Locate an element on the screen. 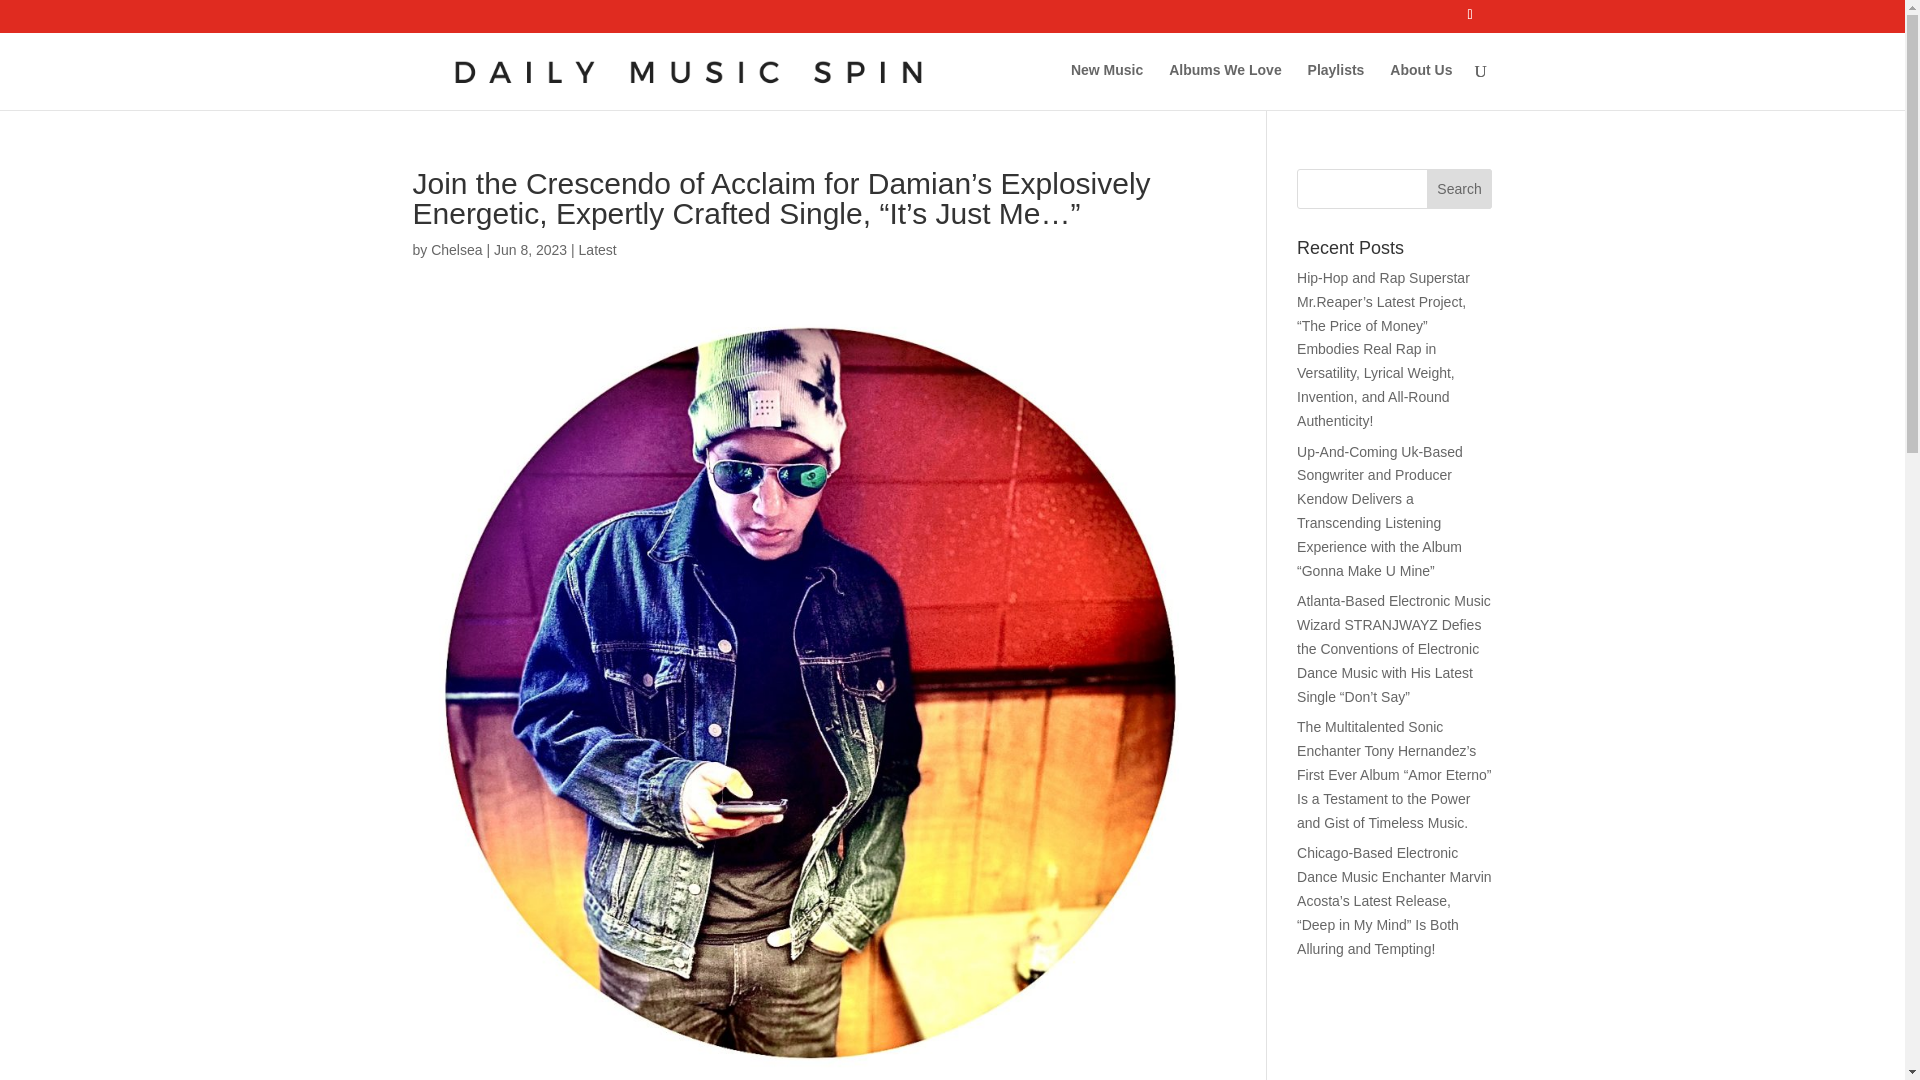 This screenshot has width=1920, height=1080. New Music is located at coordinates (1106, 86).